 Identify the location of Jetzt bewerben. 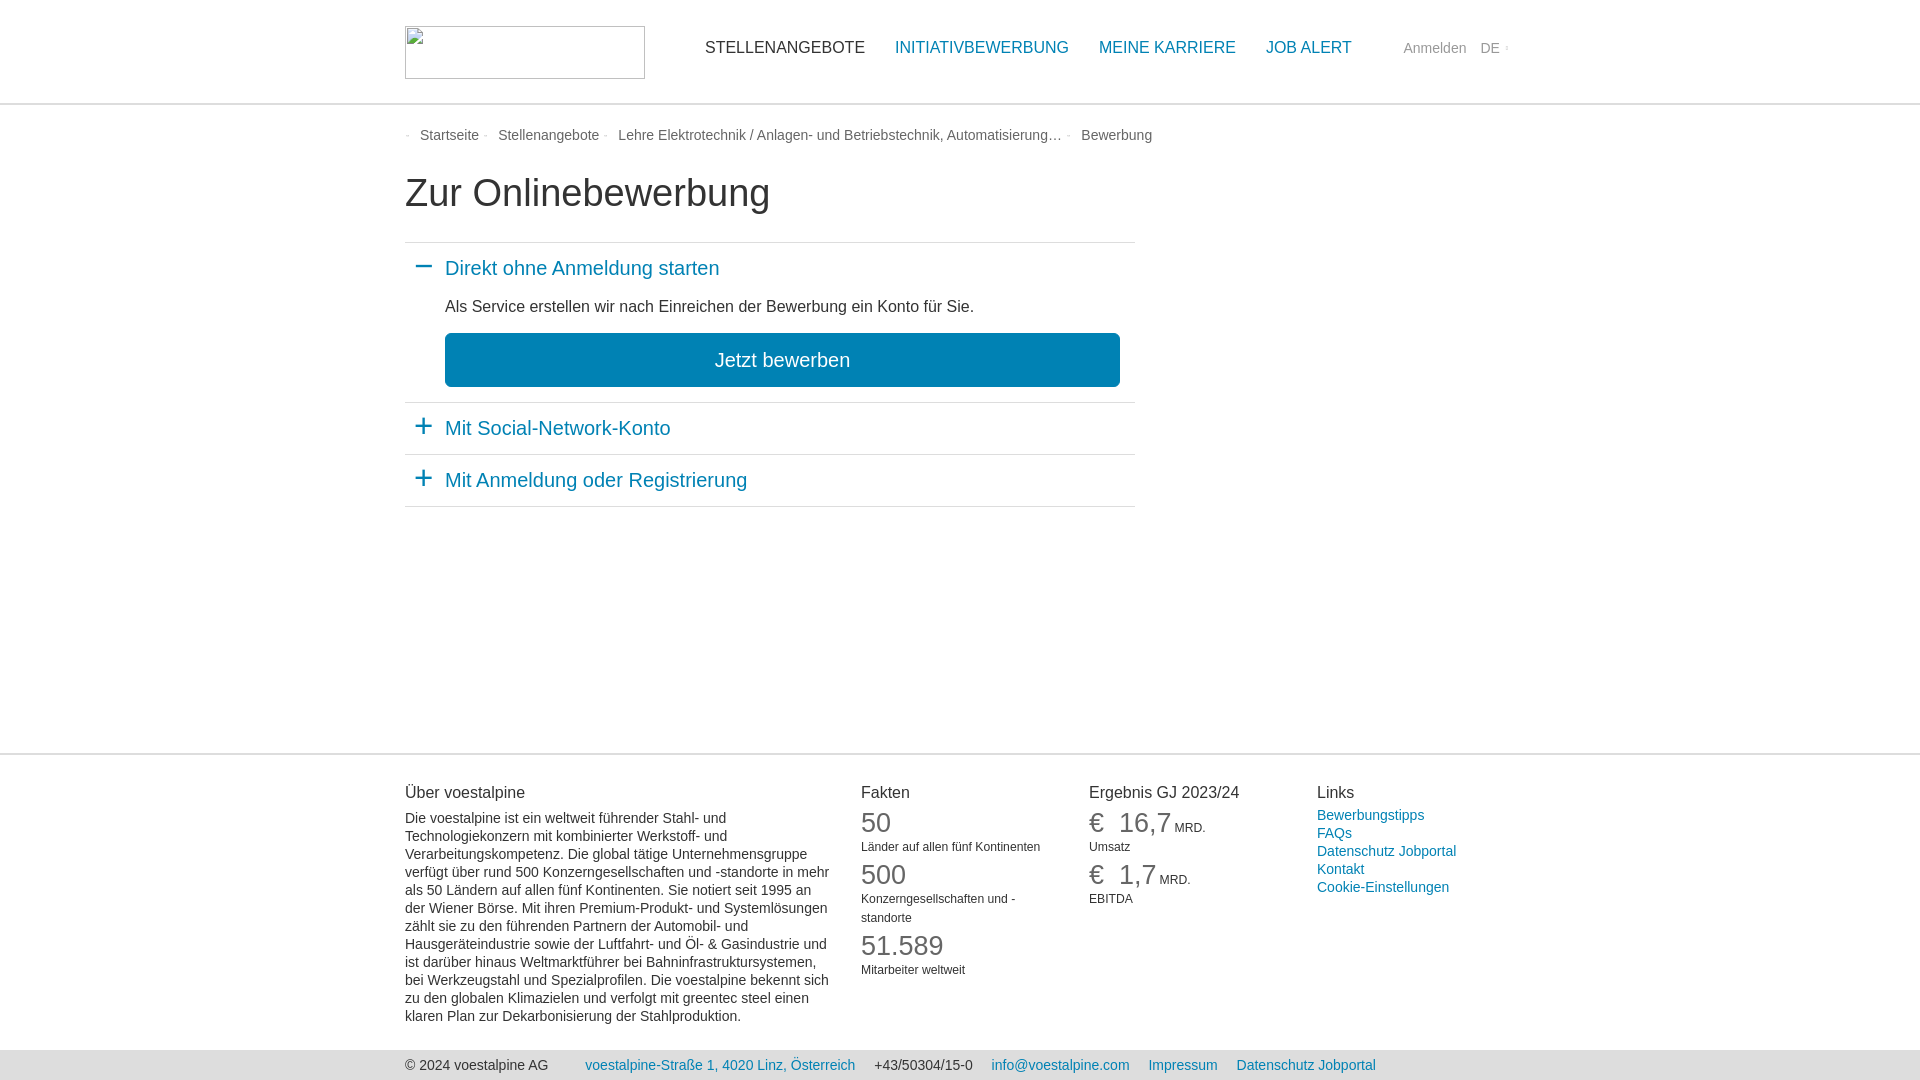
(782, 359).